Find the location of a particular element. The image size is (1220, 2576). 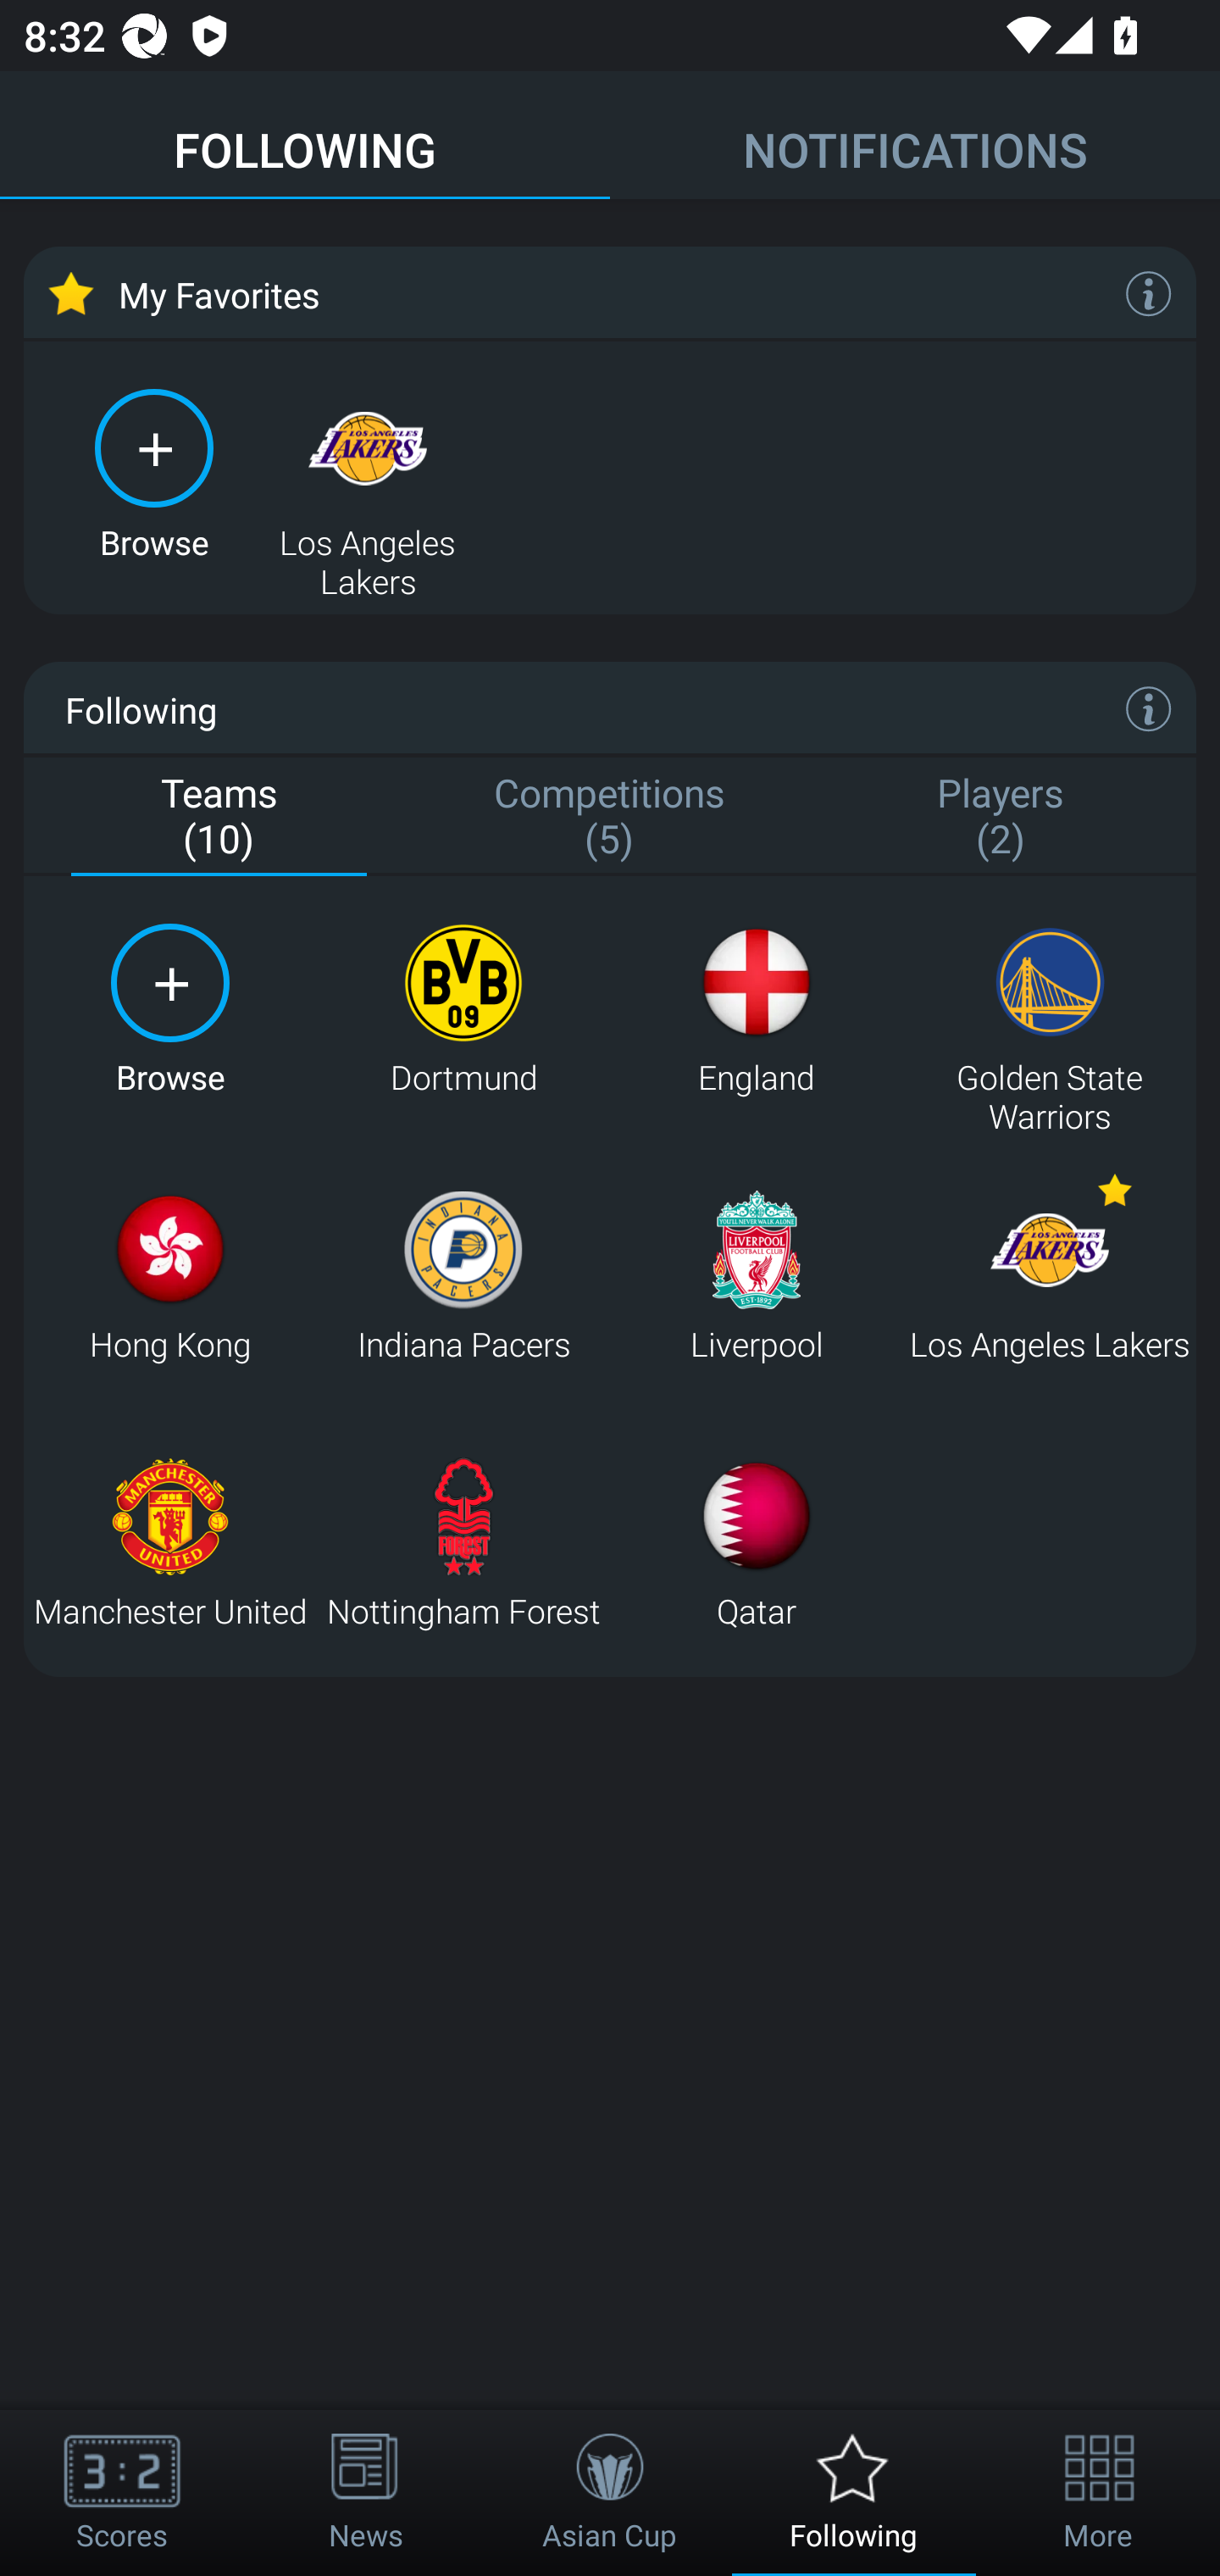

Golden State Warriors is located at coordinates (1049, 1009).